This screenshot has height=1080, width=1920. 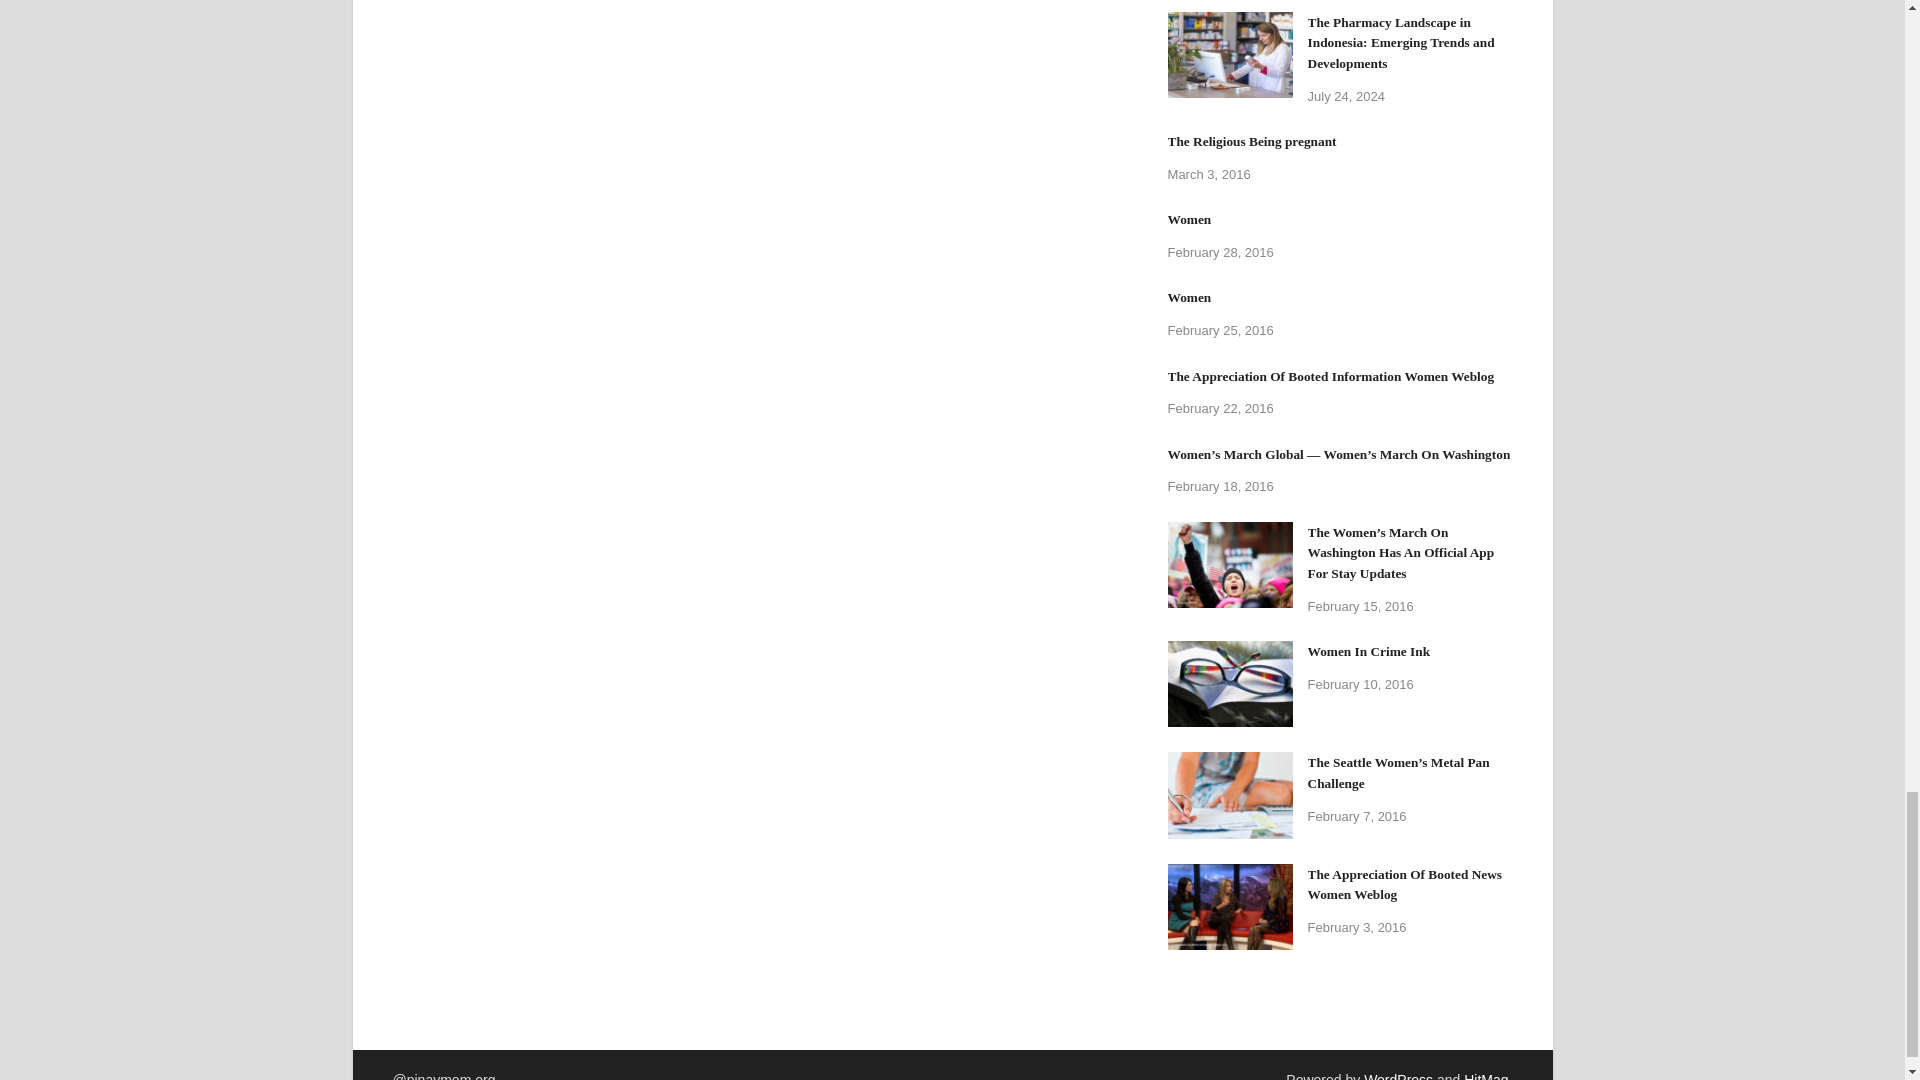 What do you see at coordinates (1230, 652) in the screenshot?
I see `Women In Crime Ink` at bounding box center [1230, 652].